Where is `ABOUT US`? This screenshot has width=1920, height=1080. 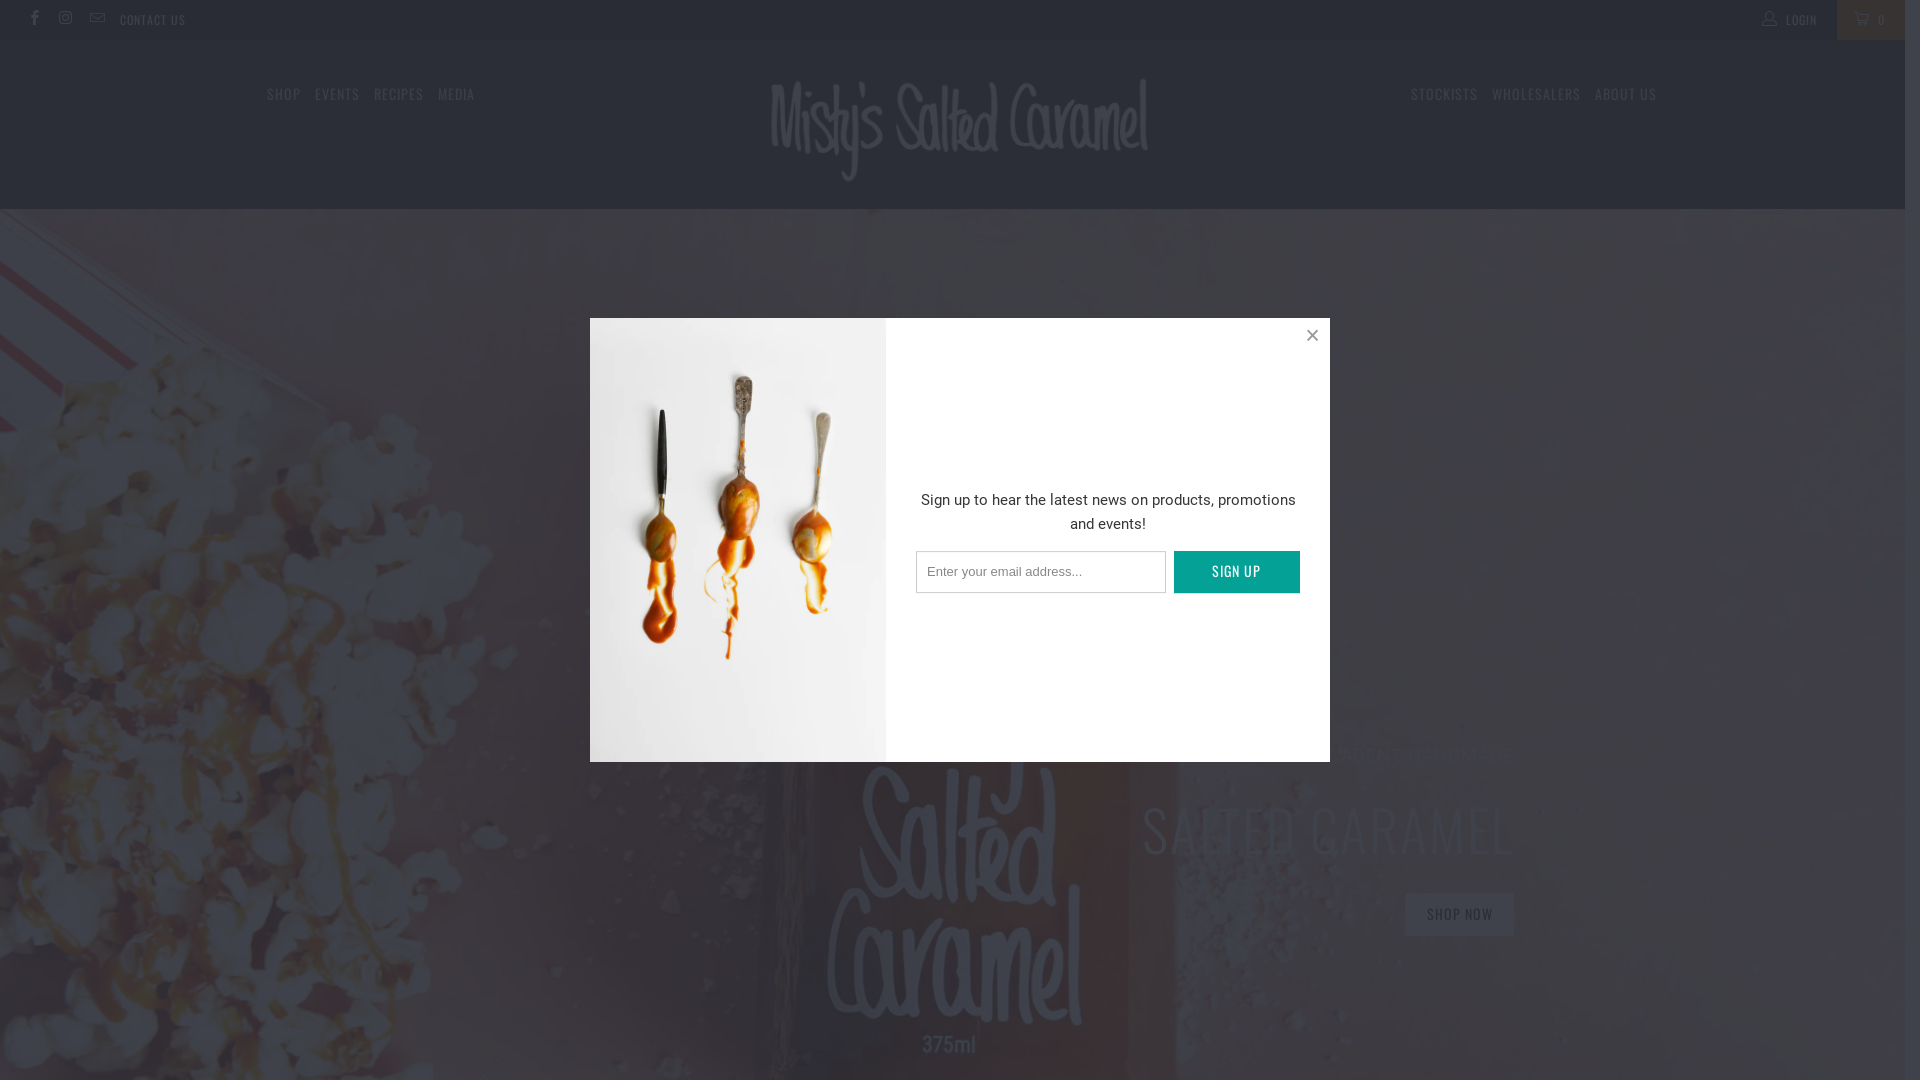 ABOUT US is located at coordinates (1625, 94).